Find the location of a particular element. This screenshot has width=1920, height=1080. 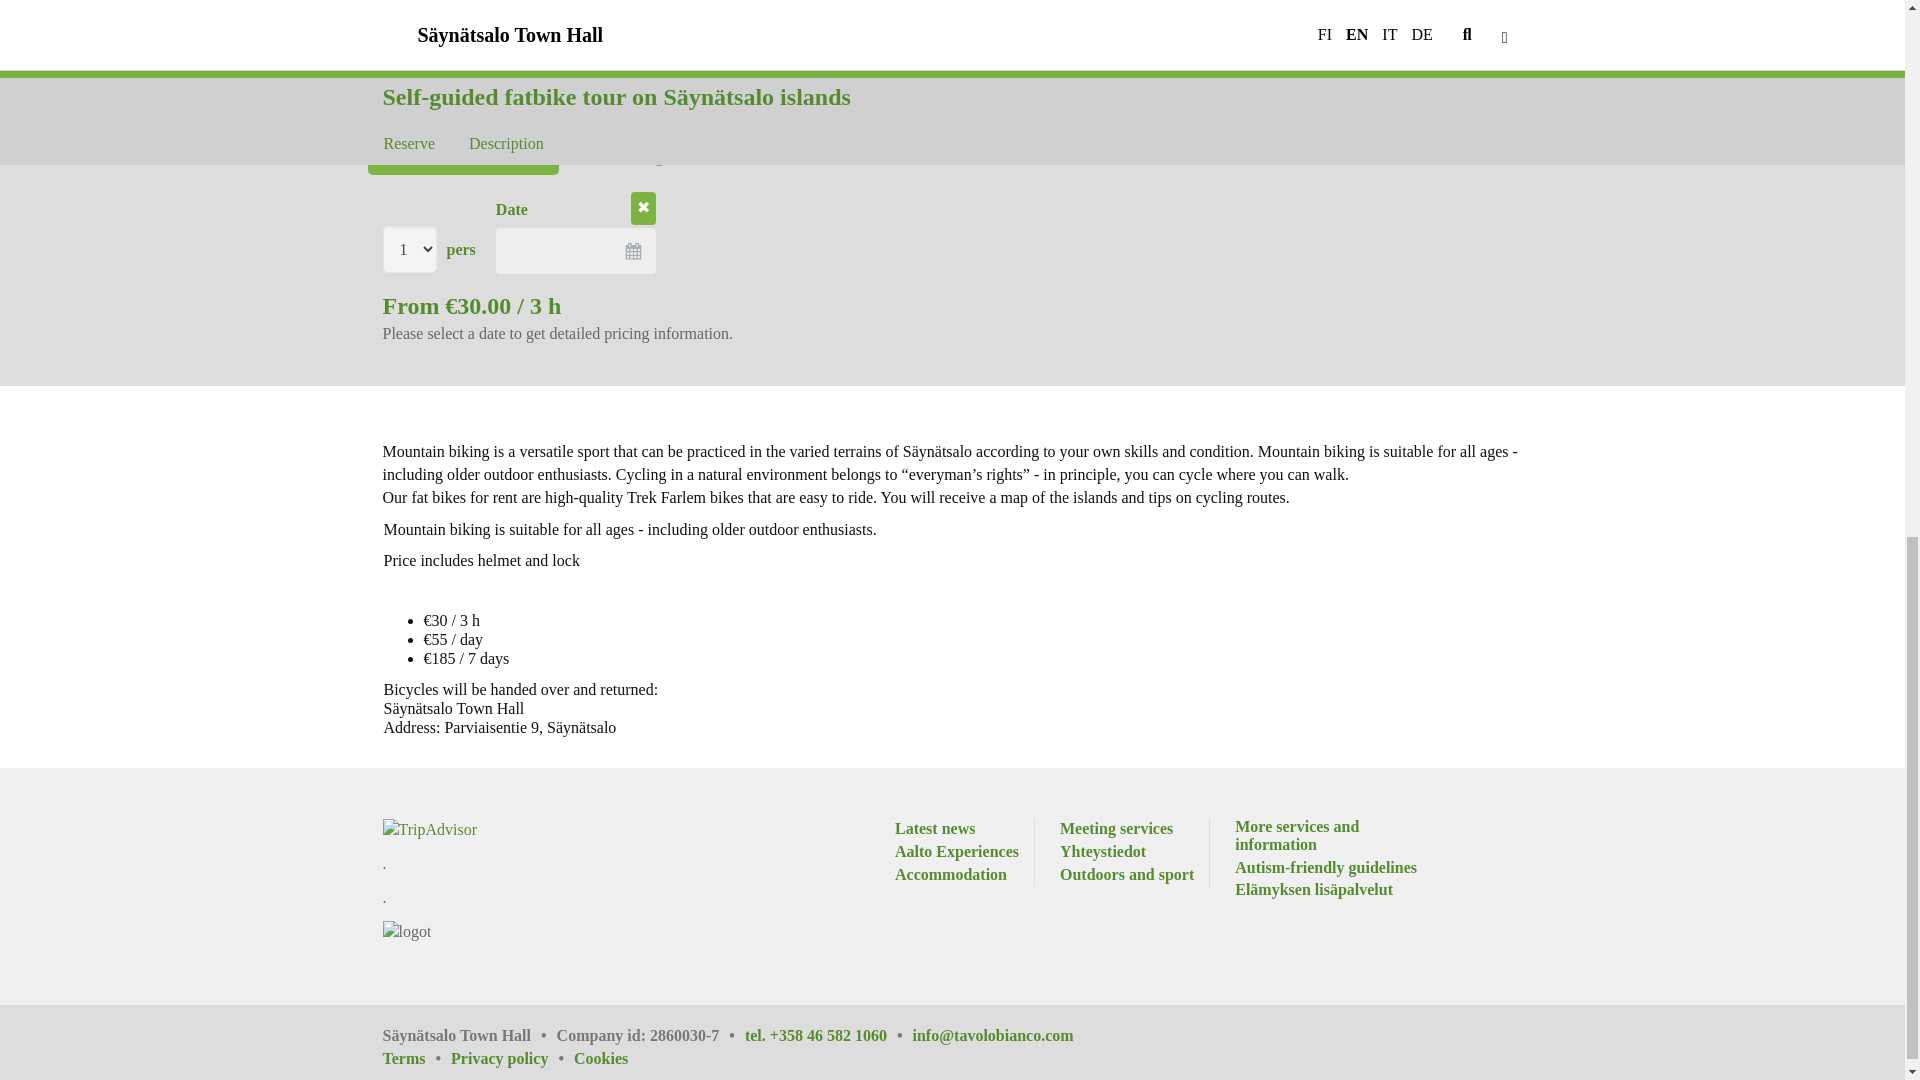

Terms is located at coordinates (416, 1059).